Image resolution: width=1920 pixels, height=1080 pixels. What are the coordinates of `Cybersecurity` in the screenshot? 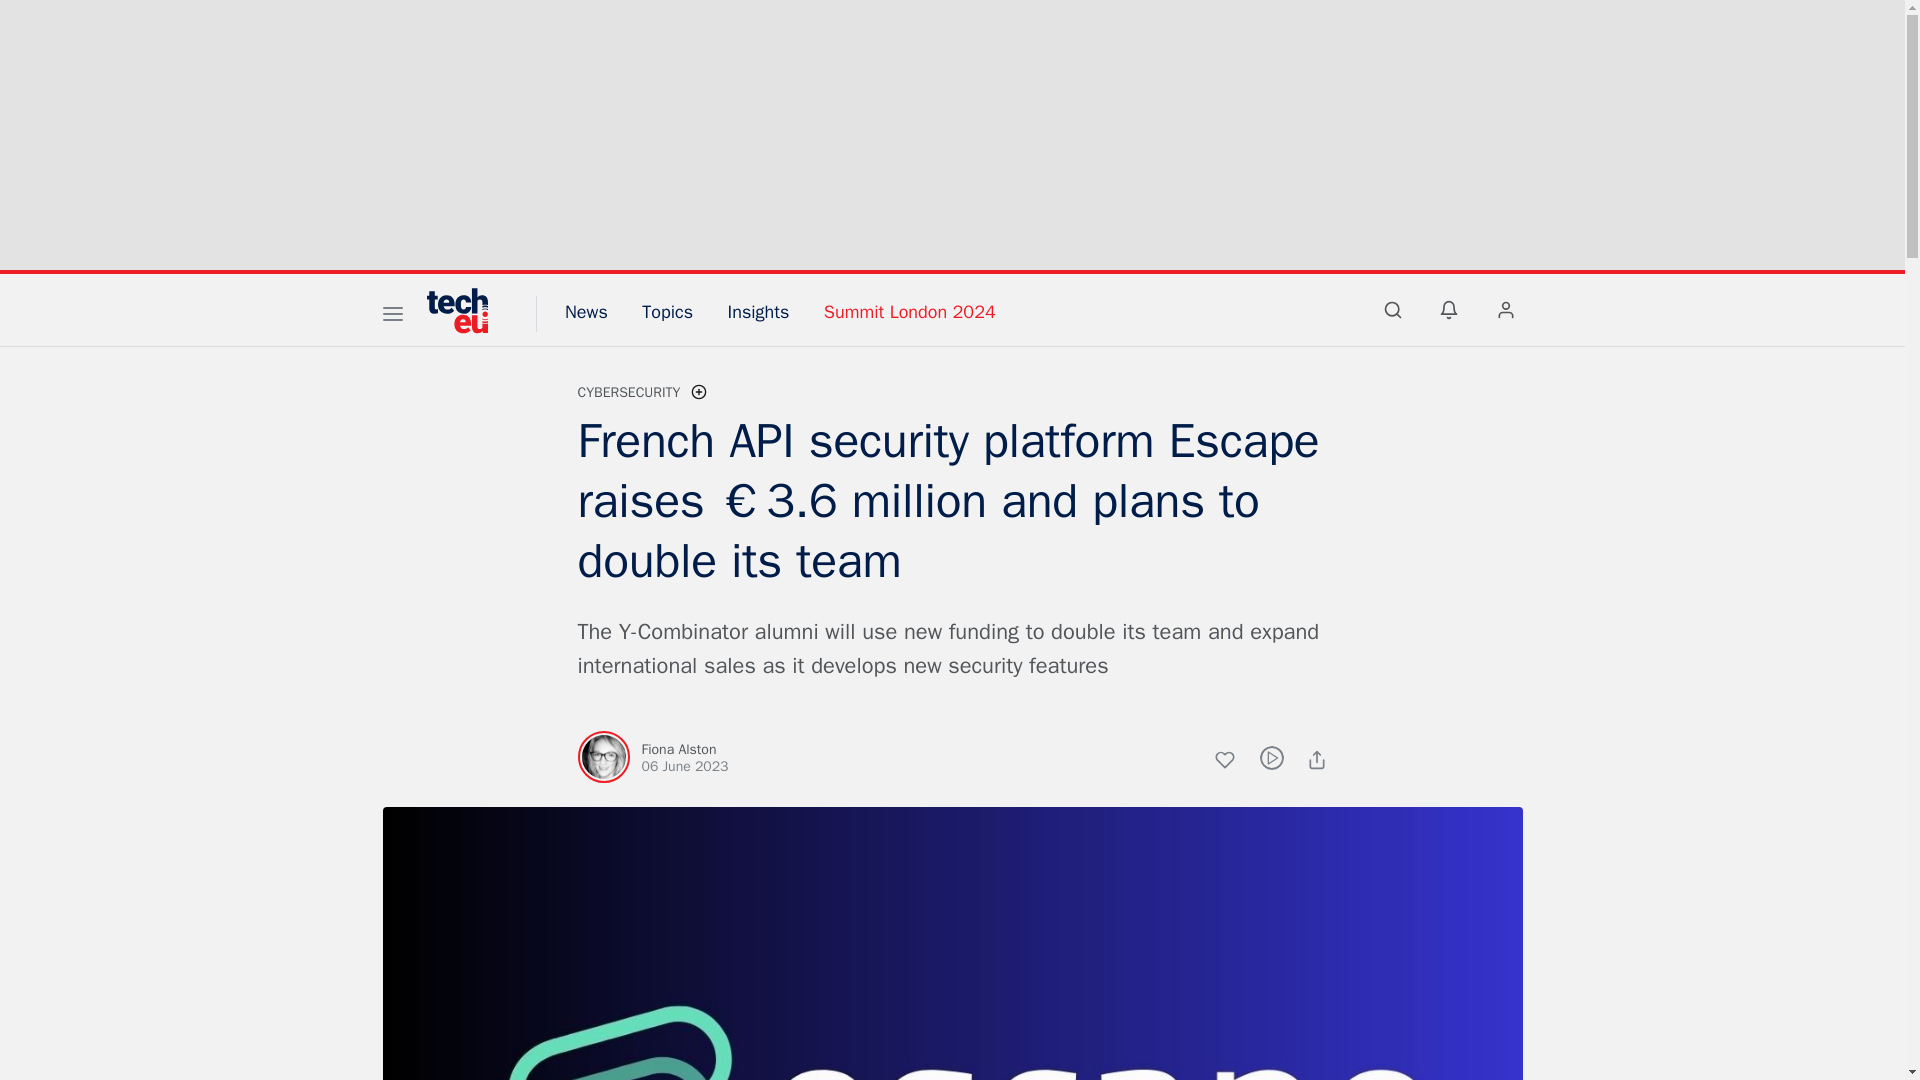 It's located at (629, 392).